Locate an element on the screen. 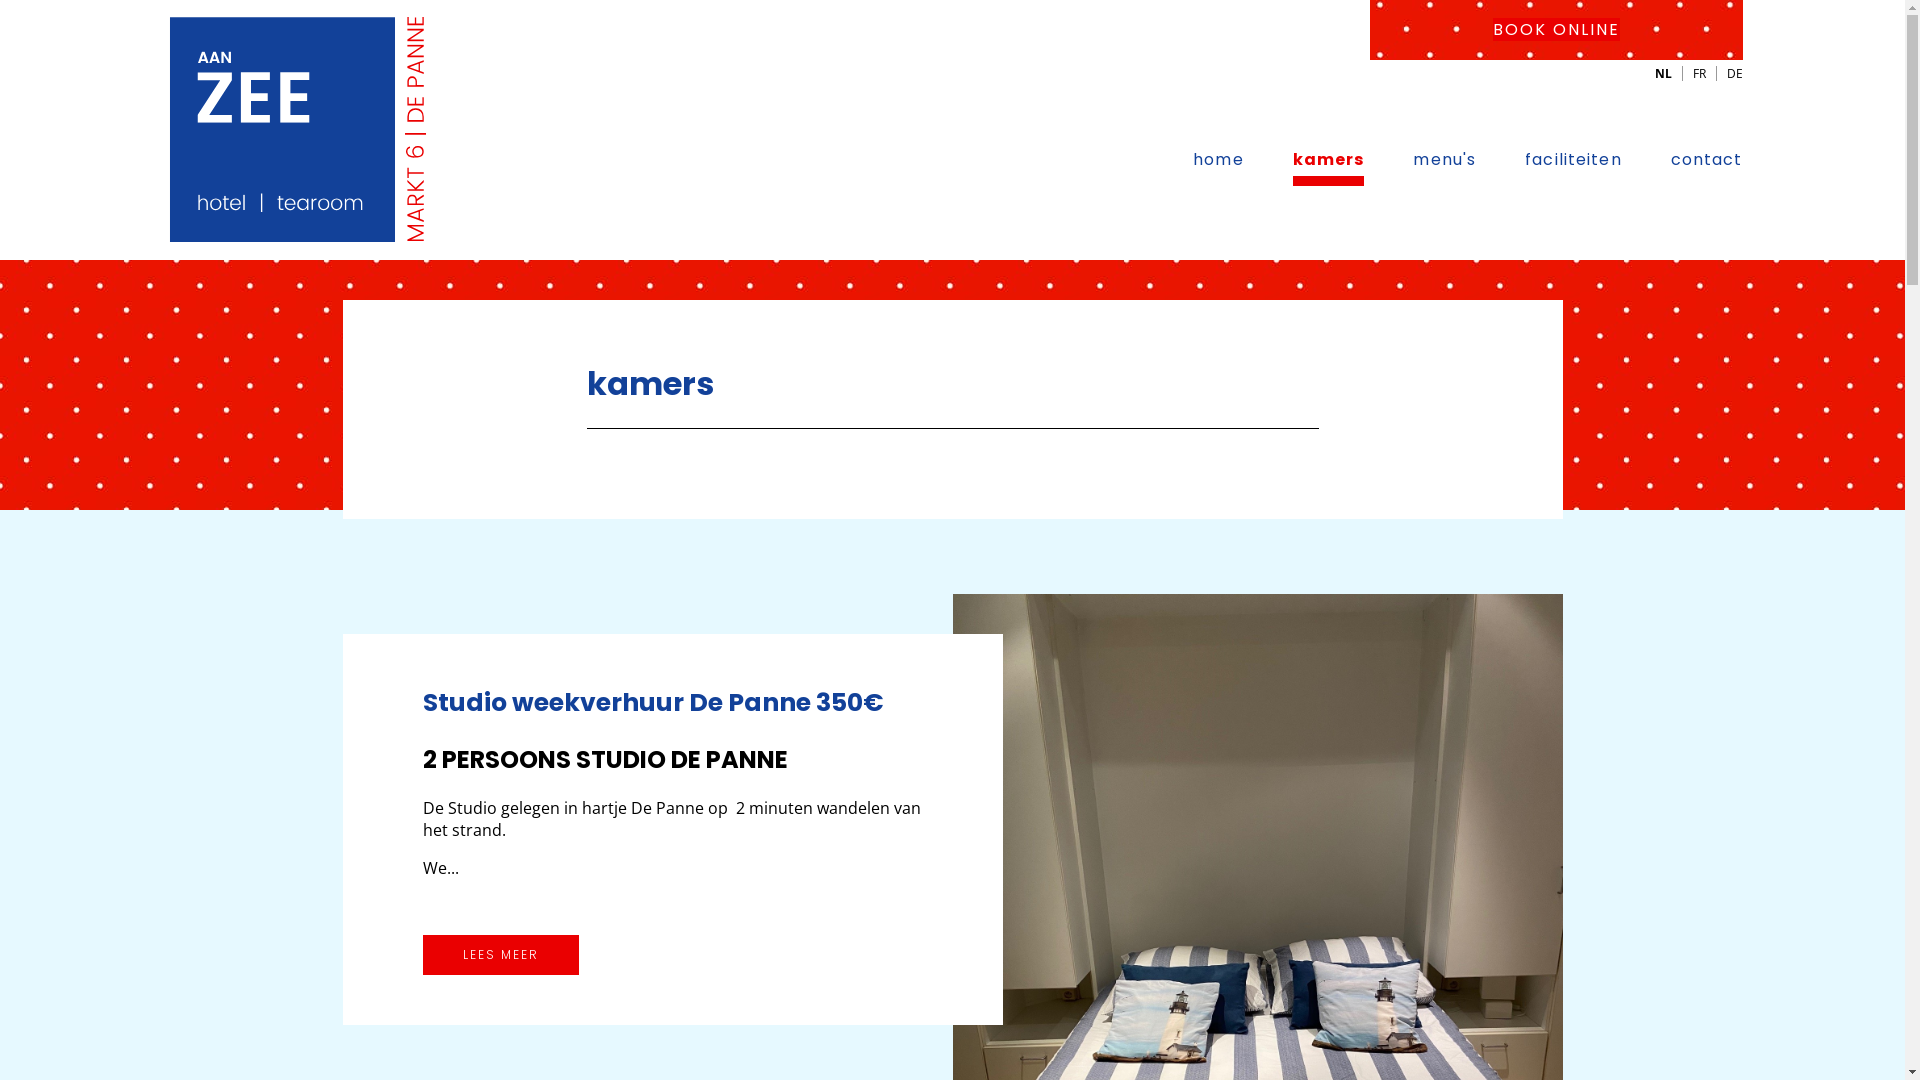 This screenshot has width=1920, height=1080. faciliteiten is located at coordinates (1573, 160).